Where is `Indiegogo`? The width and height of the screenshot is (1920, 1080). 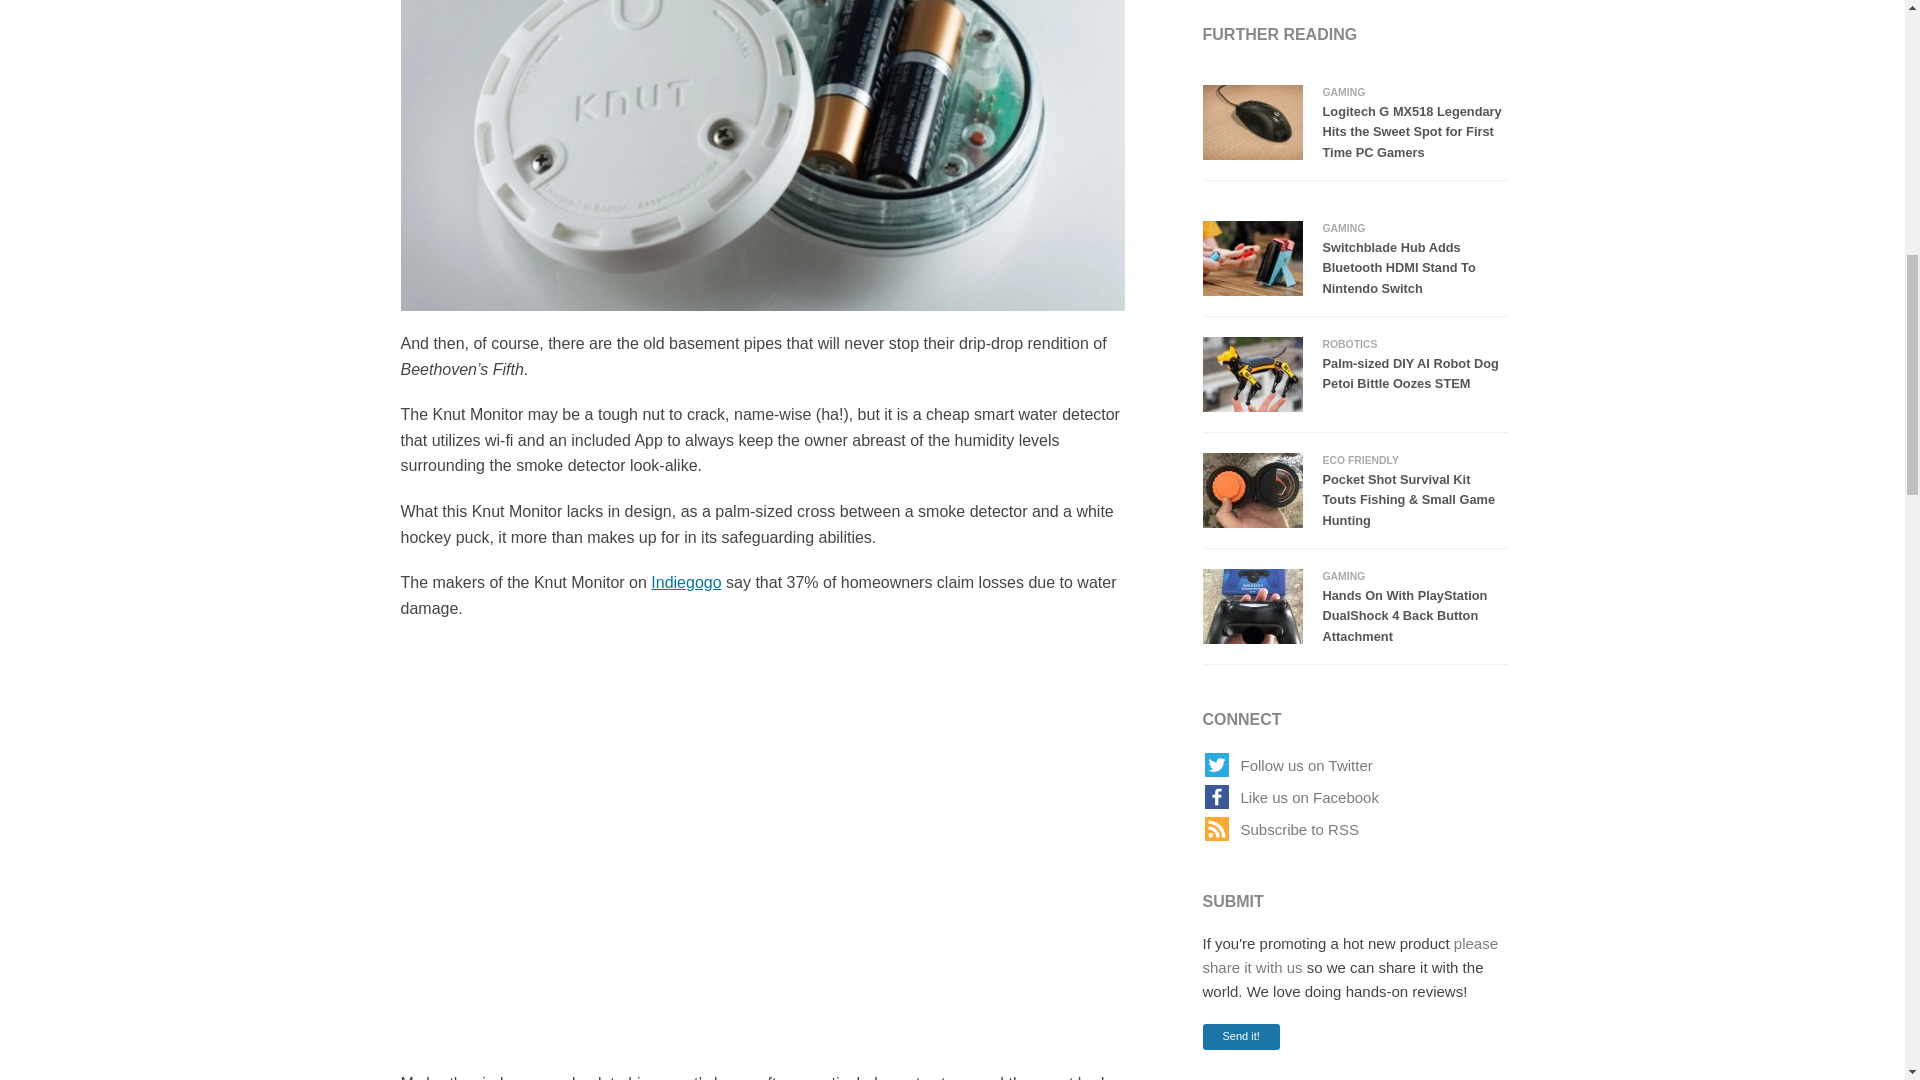 Indiegogo is located at coordinates (686, 582).